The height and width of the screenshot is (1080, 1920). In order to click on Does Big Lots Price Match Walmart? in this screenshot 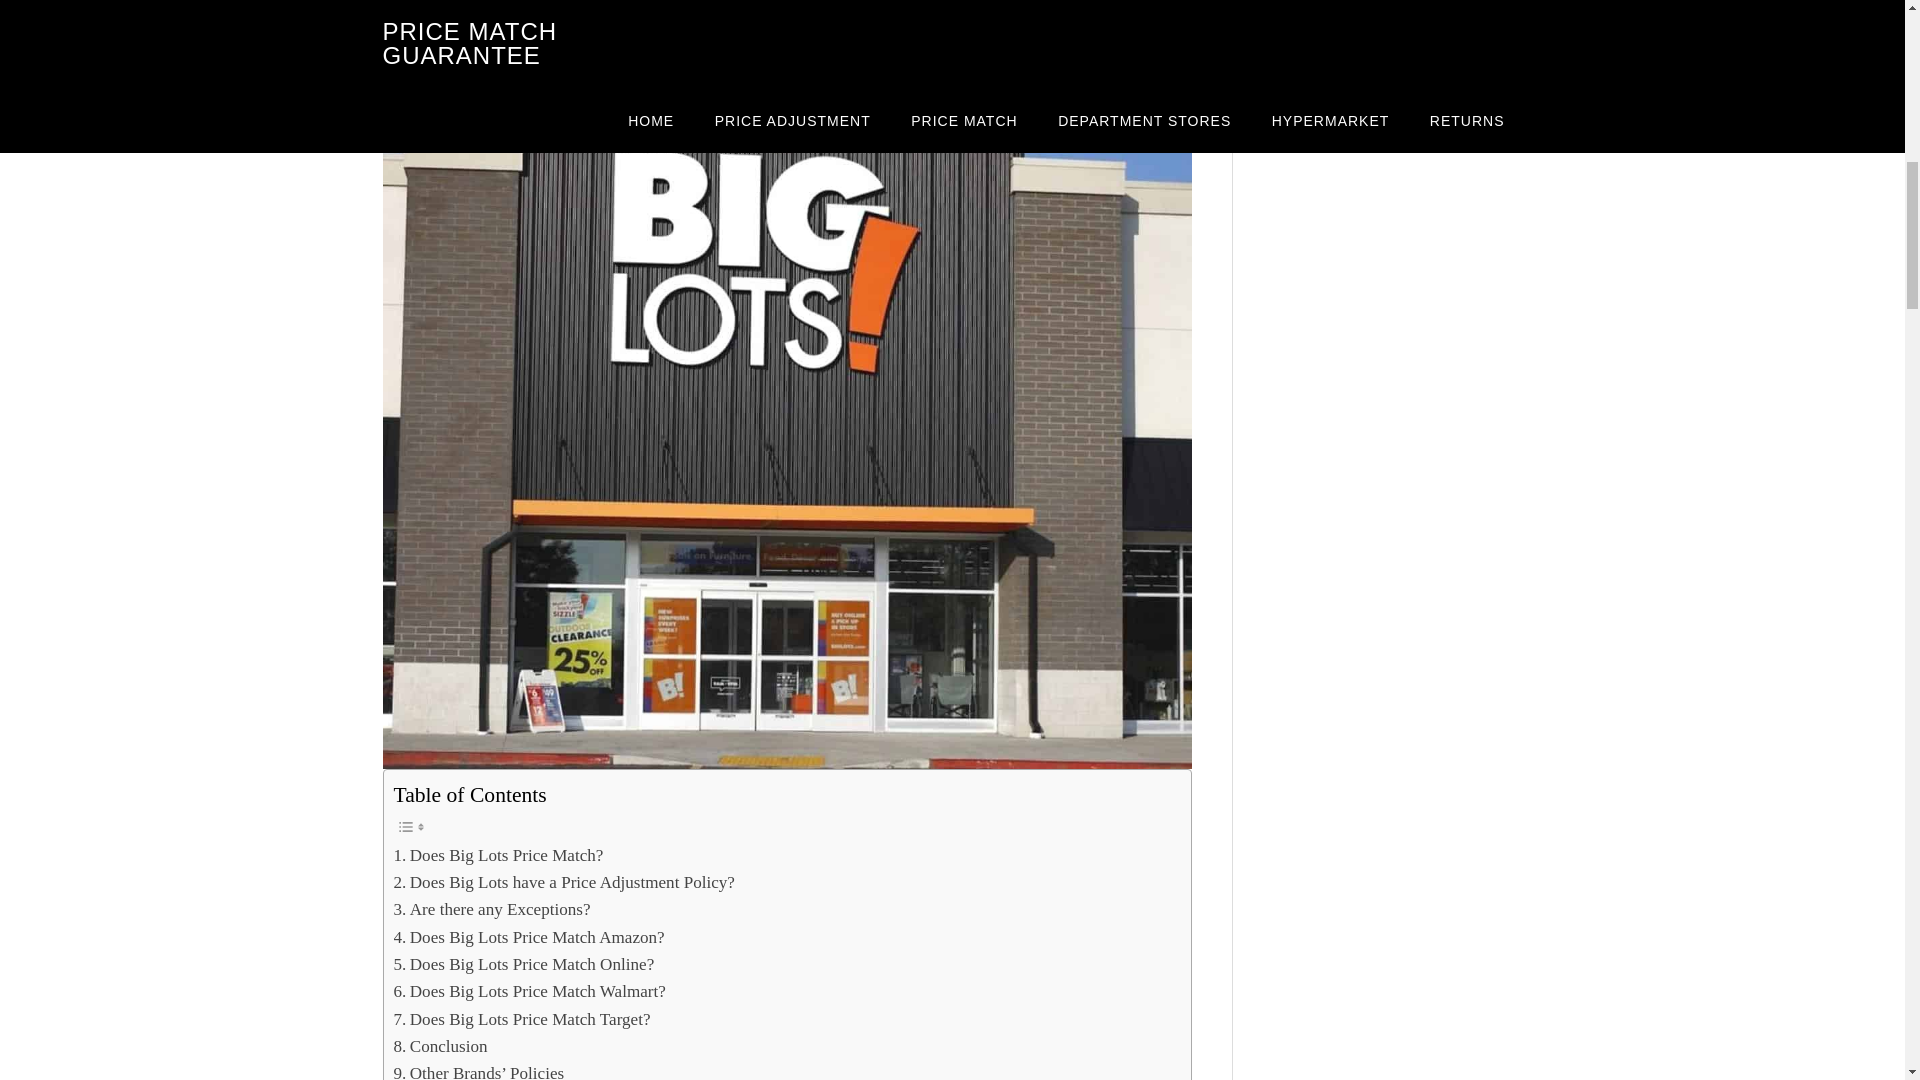, I will do `click(530, 992)`.